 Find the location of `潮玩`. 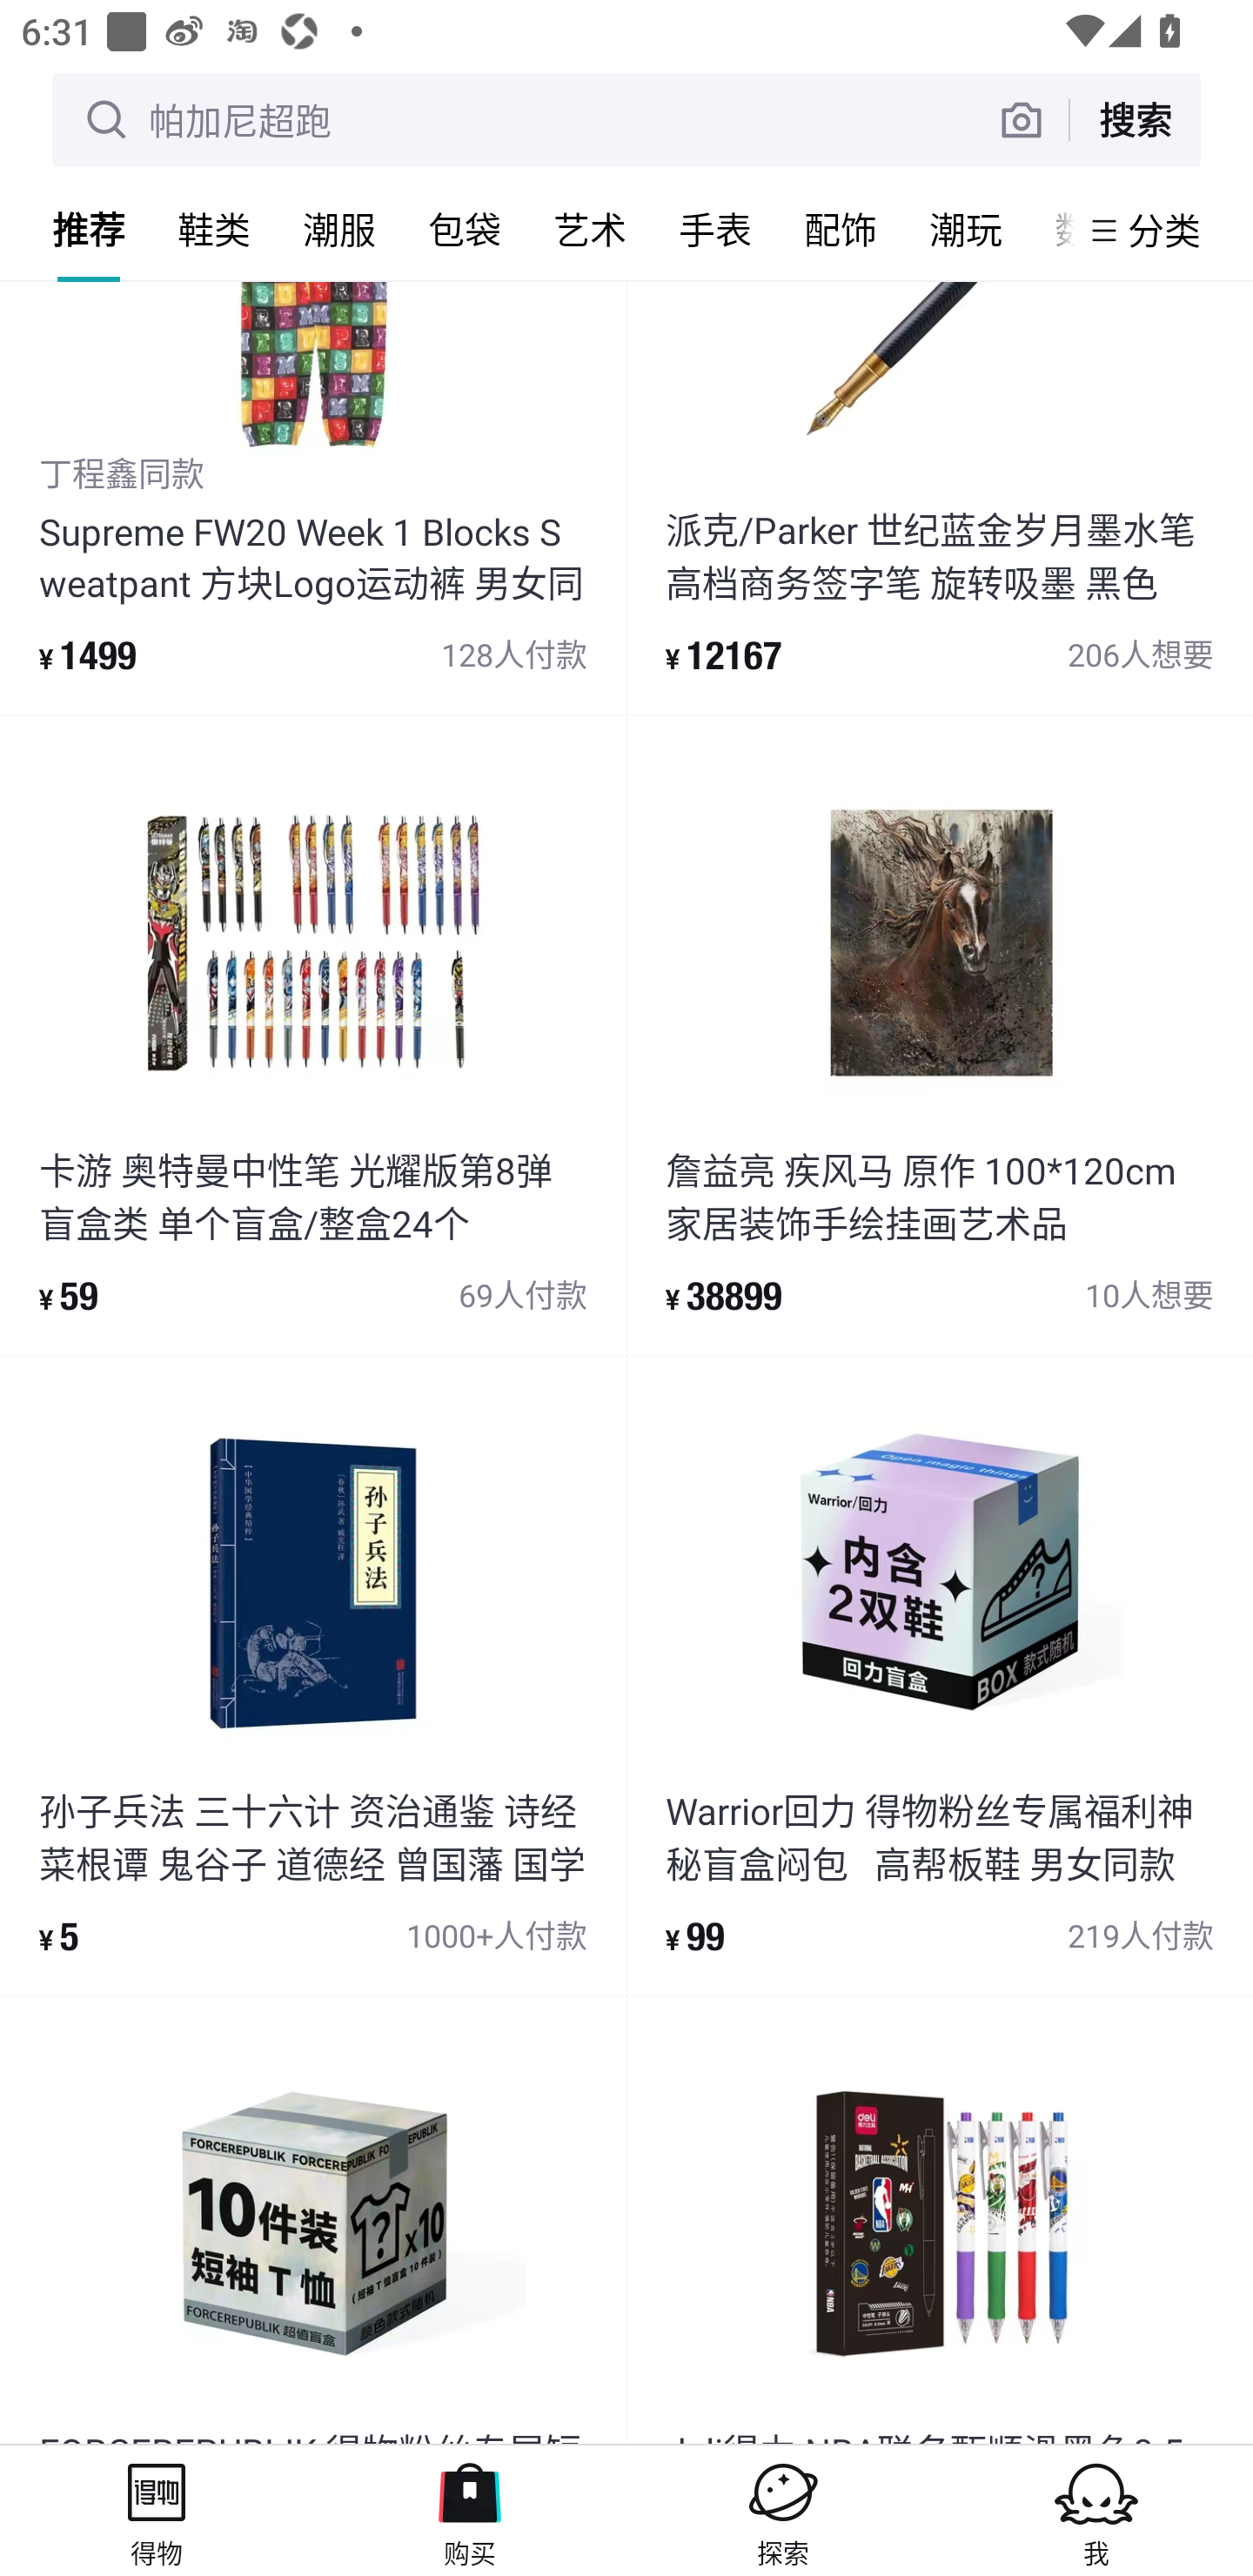

潮玩 is located at coordinates (966, 229).